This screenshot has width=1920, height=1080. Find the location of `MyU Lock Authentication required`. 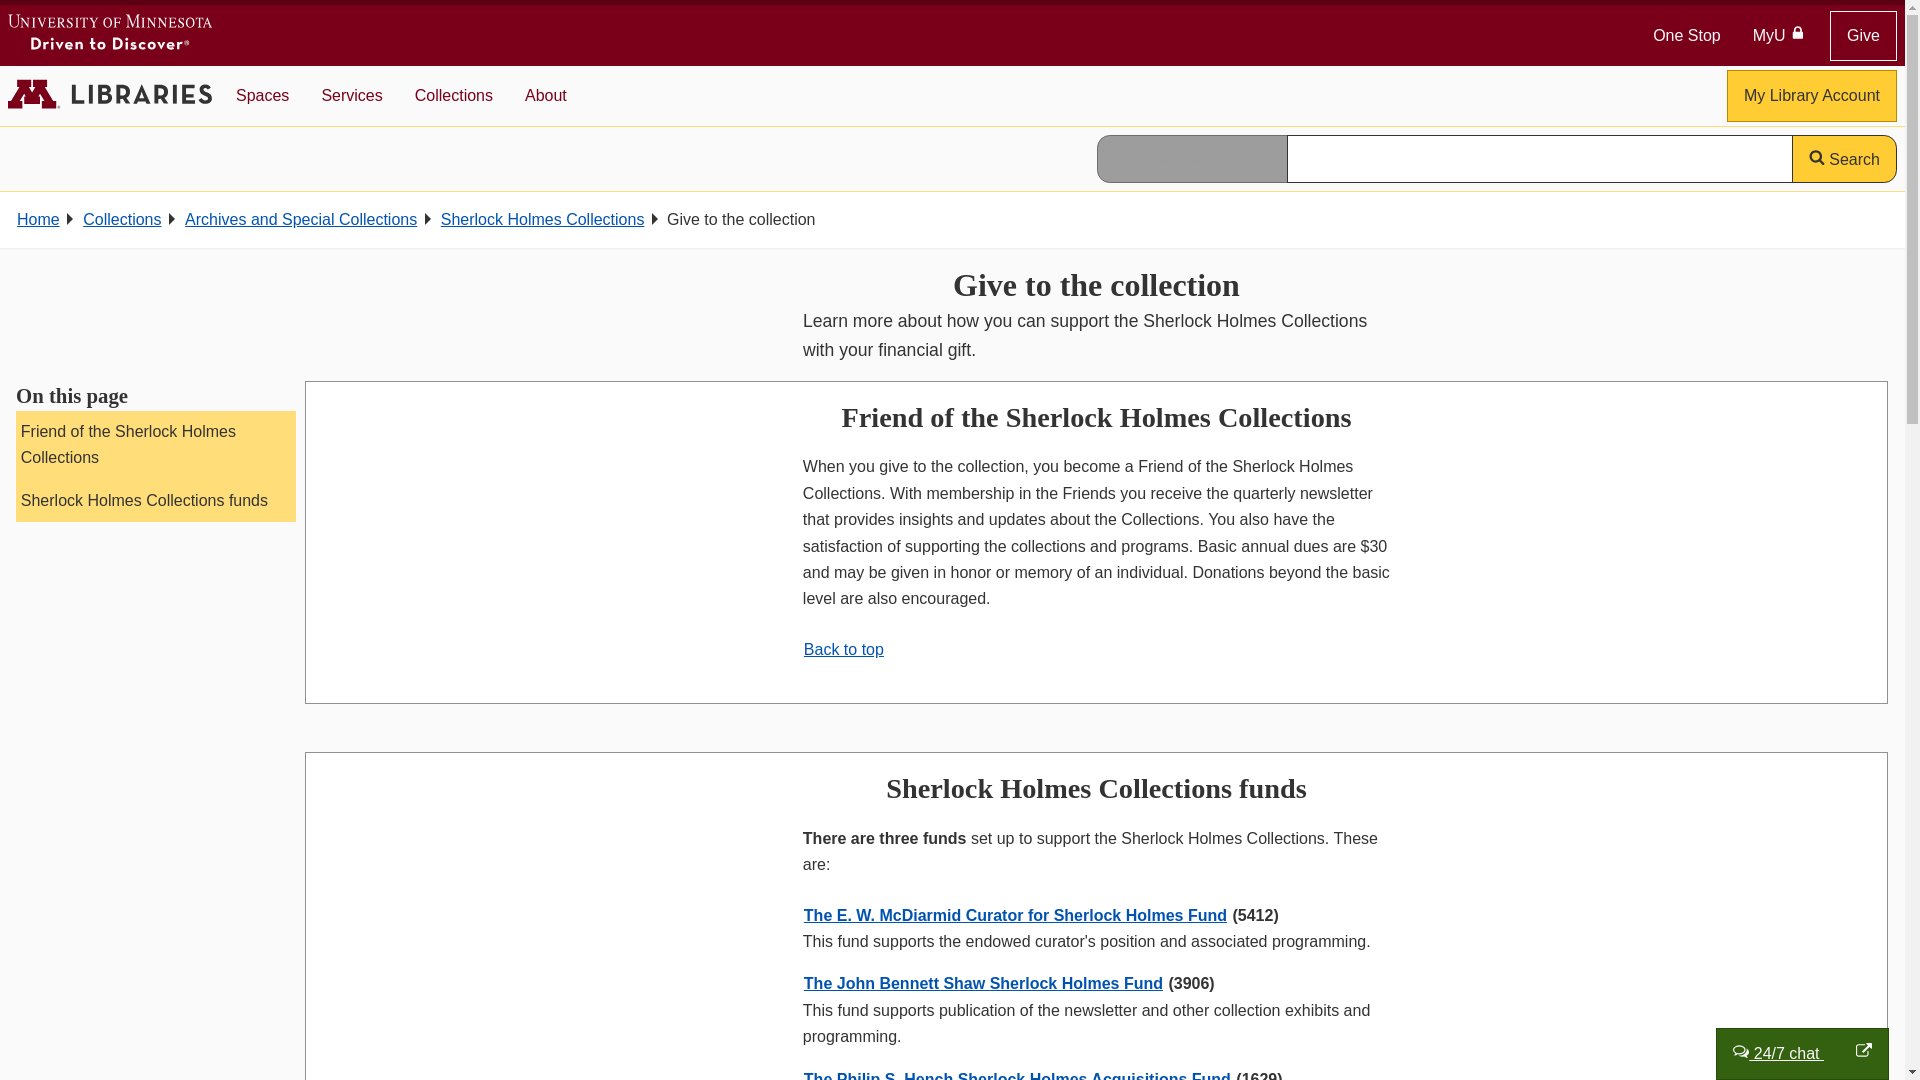

MyU Lock Authentication required is located at coordinates (1780, 36).